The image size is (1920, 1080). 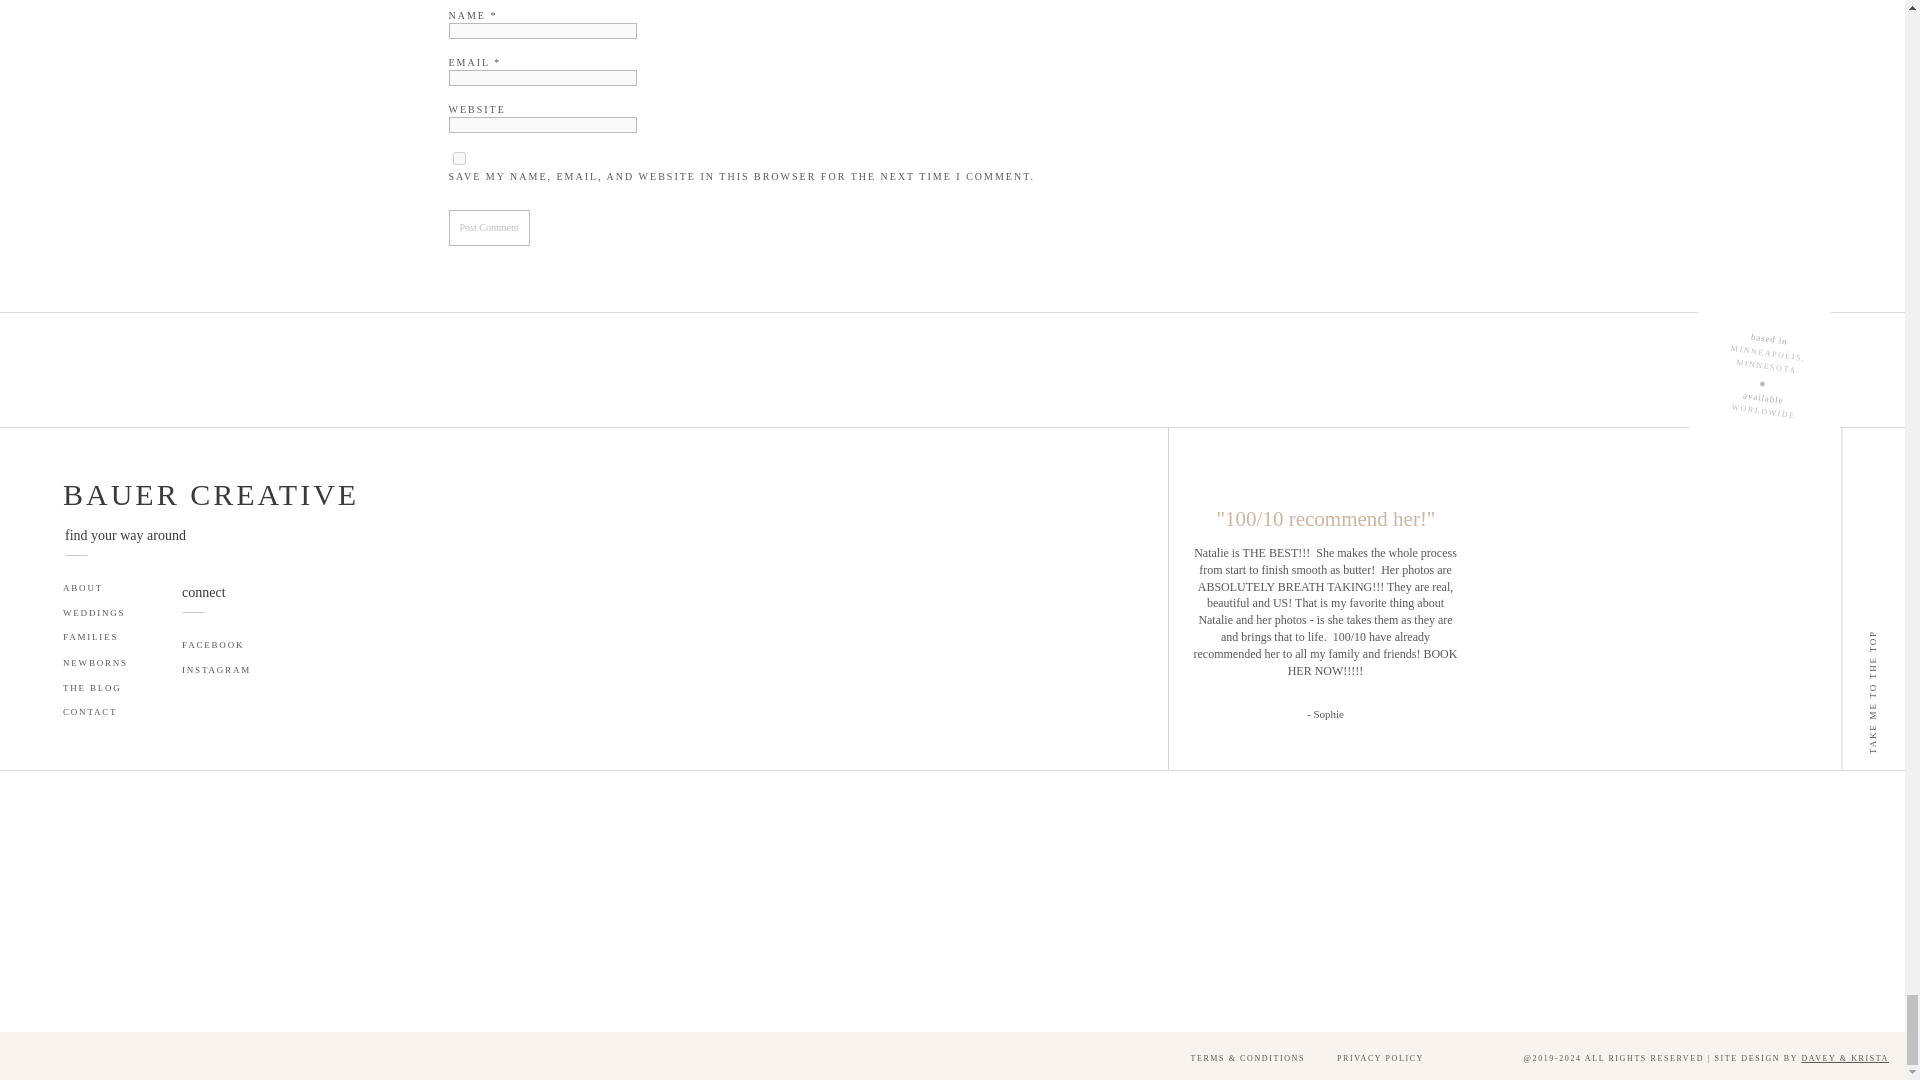 What do you see at coordinates (458, 158) in the screenshot?
I see `yes` at bounding box center [458, 158].